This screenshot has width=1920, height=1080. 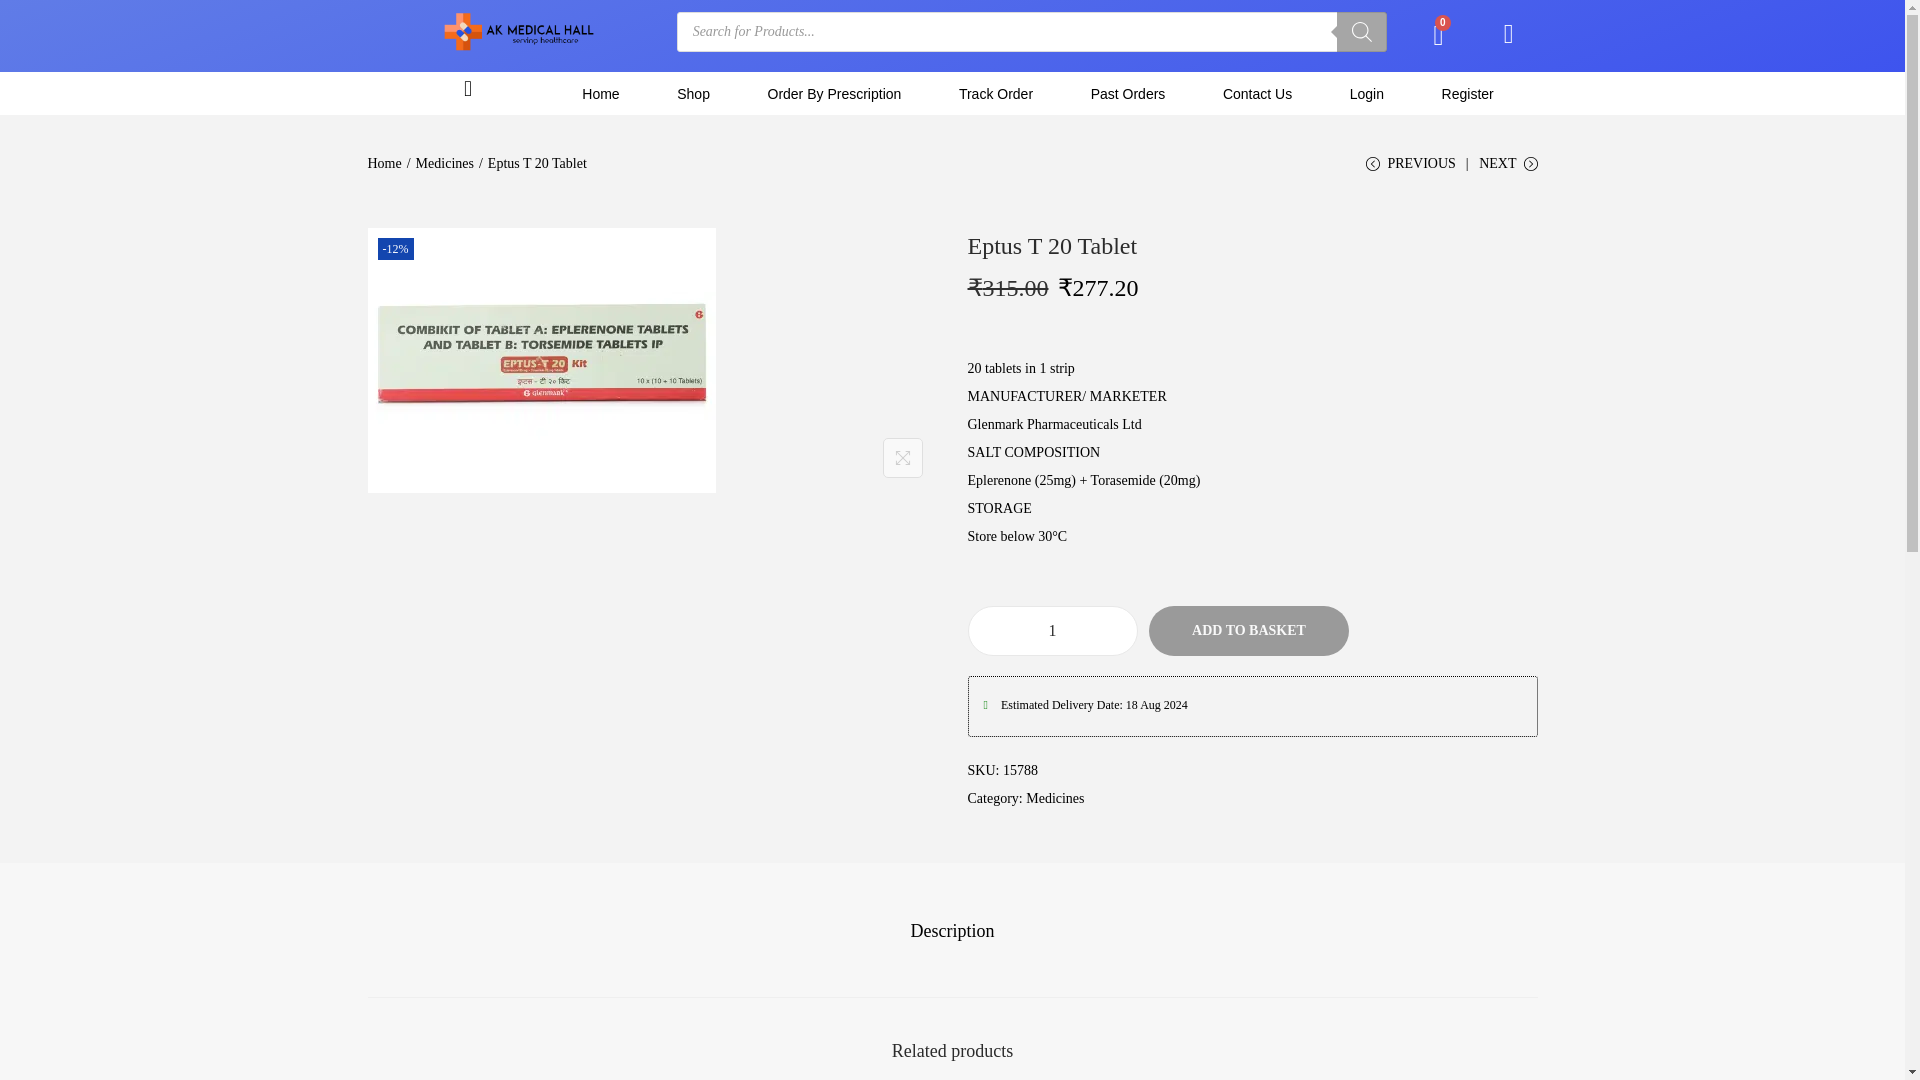 I want to click on 1, so click(x=1052, y=630).